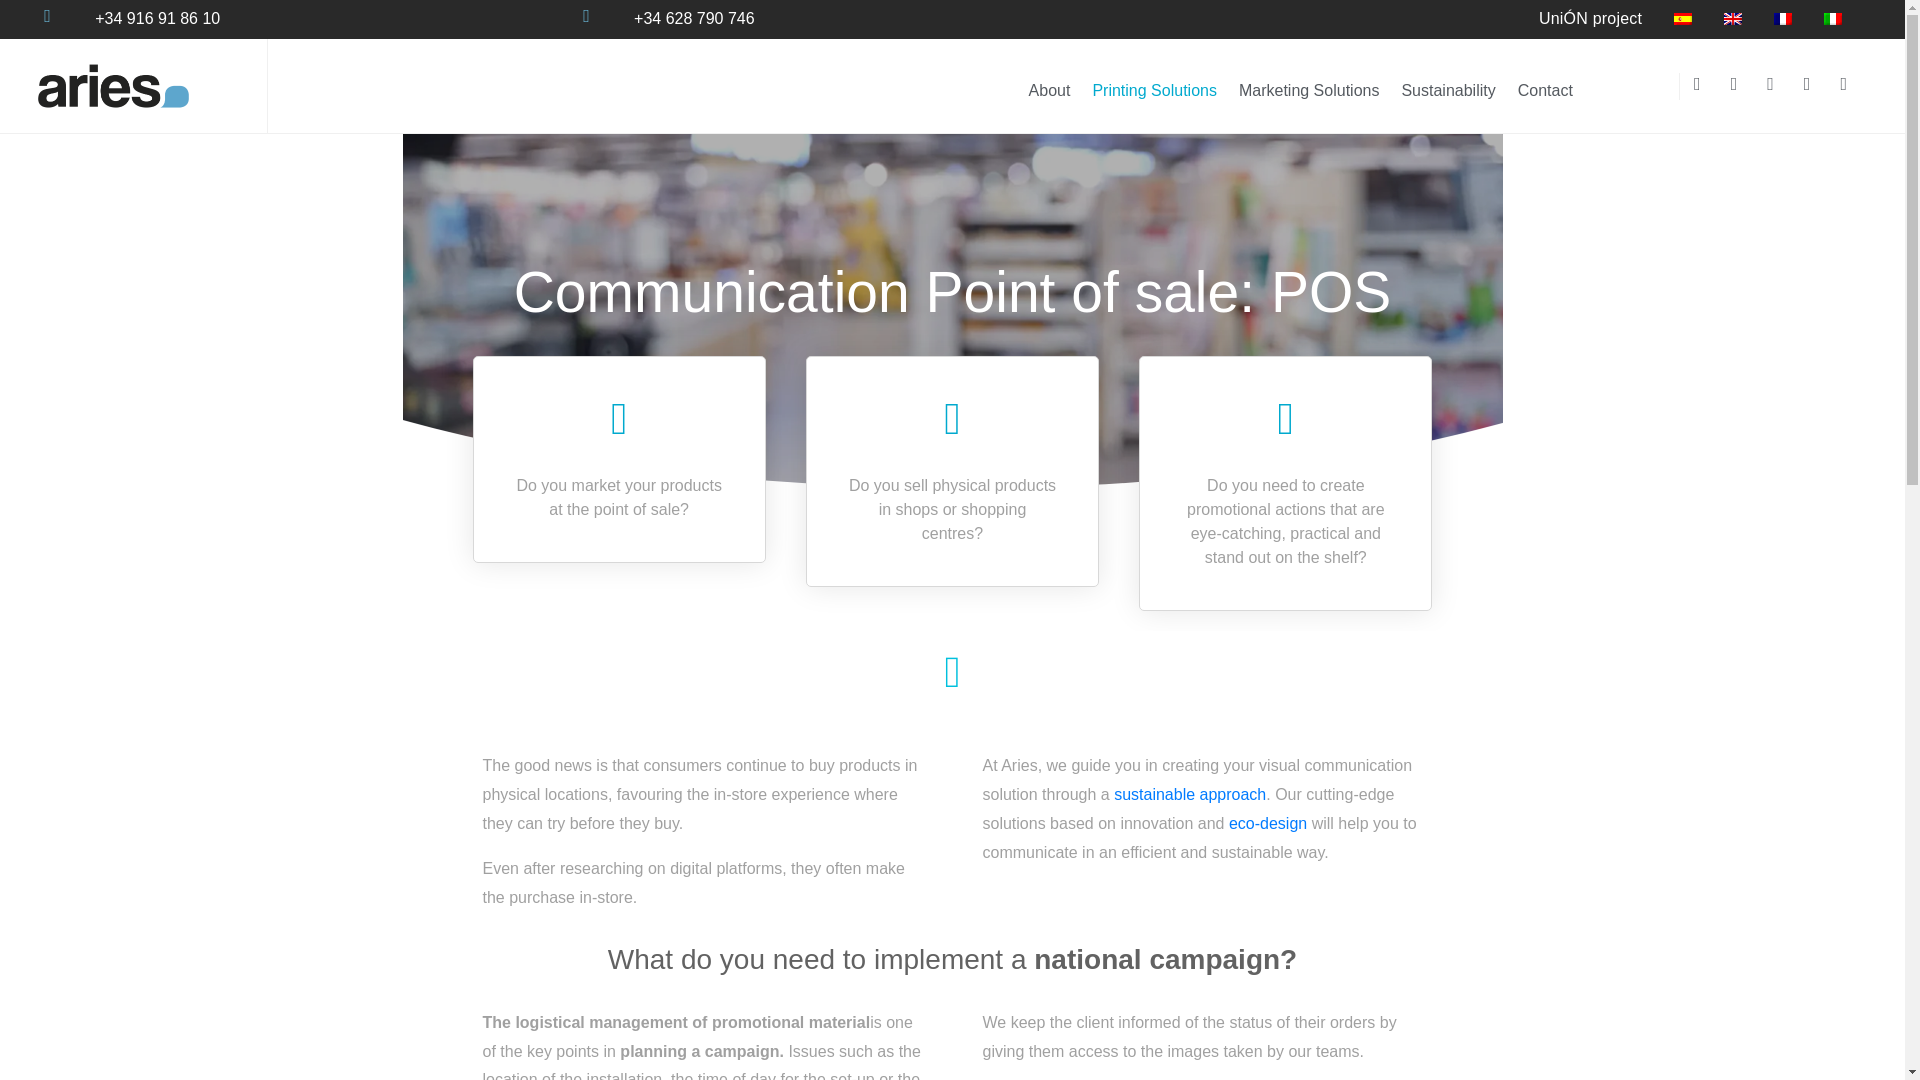  Describe the element at coordinates (1448, 91) in the screenshot. I see `Sustainability` at that location.